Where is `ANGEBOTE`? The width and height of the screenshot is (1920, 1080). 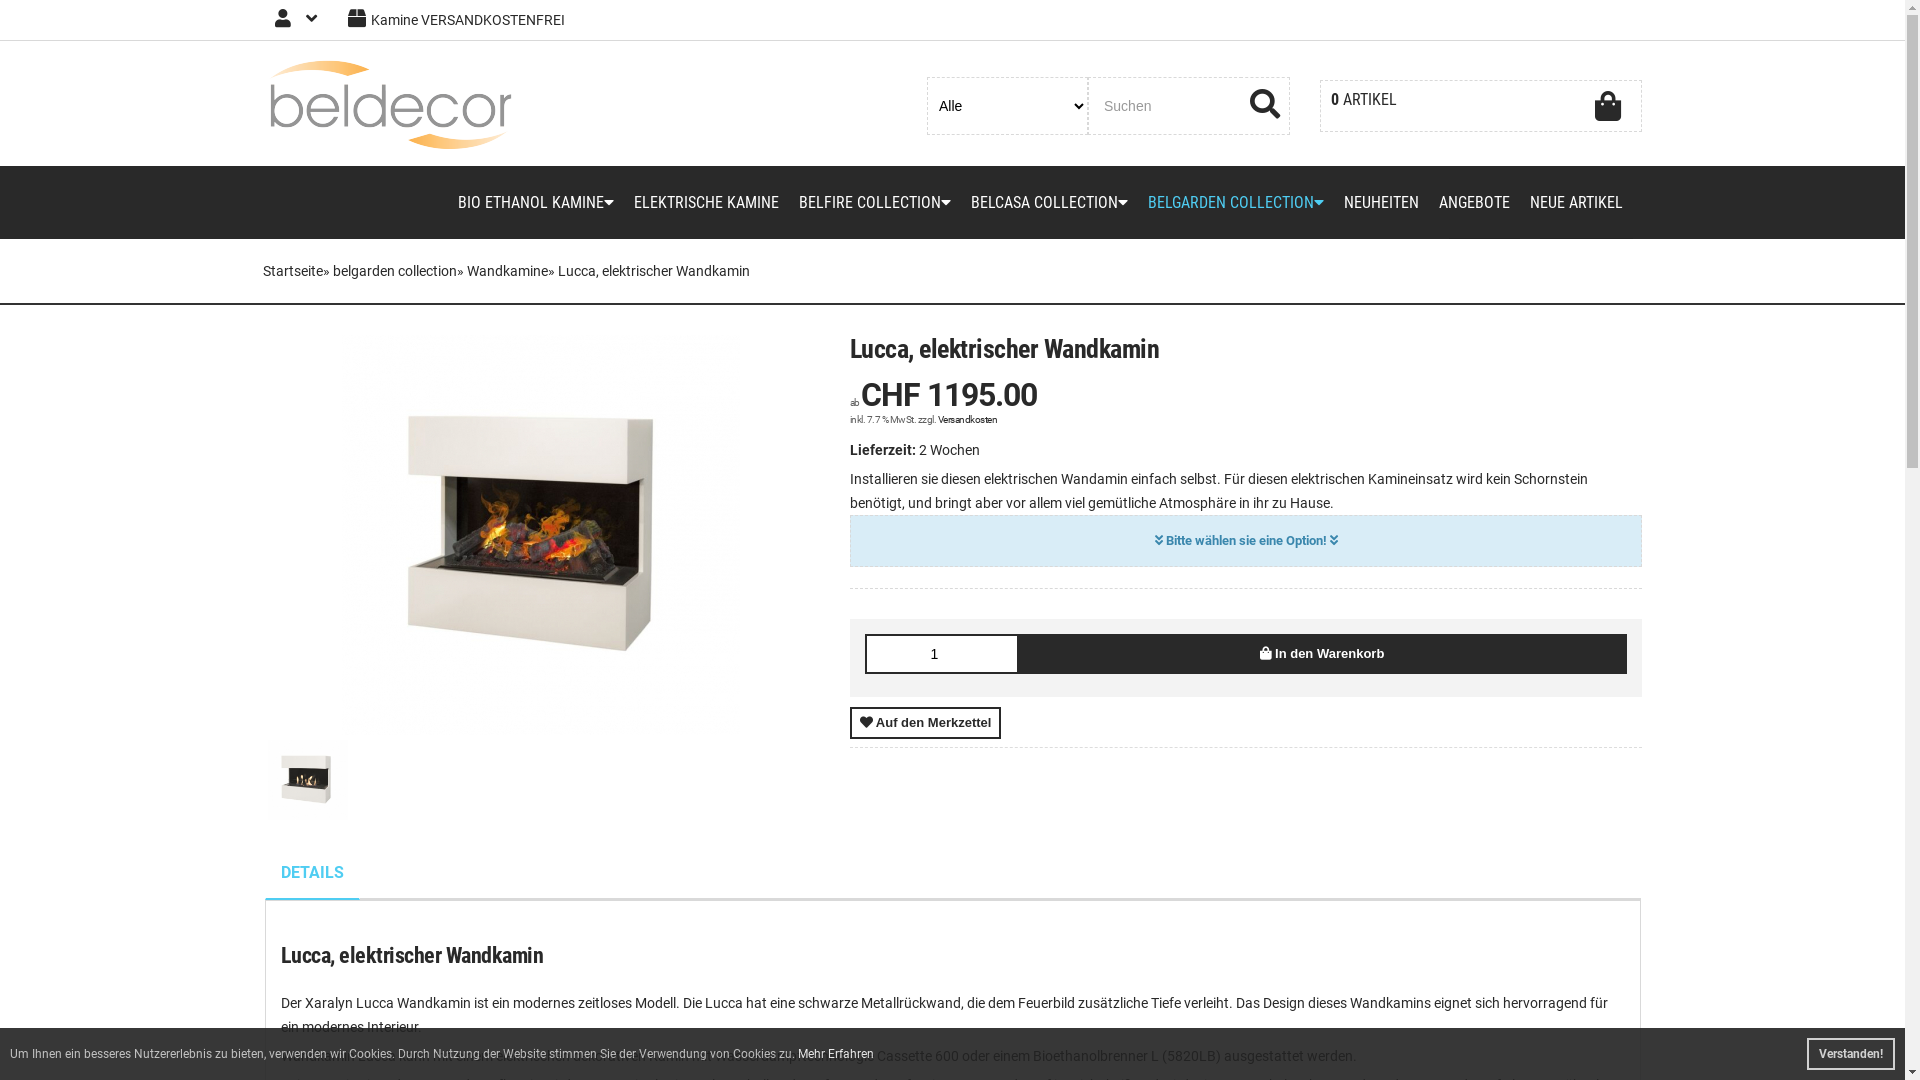
ANGEBOTE is located at coordinates (1474, 202).